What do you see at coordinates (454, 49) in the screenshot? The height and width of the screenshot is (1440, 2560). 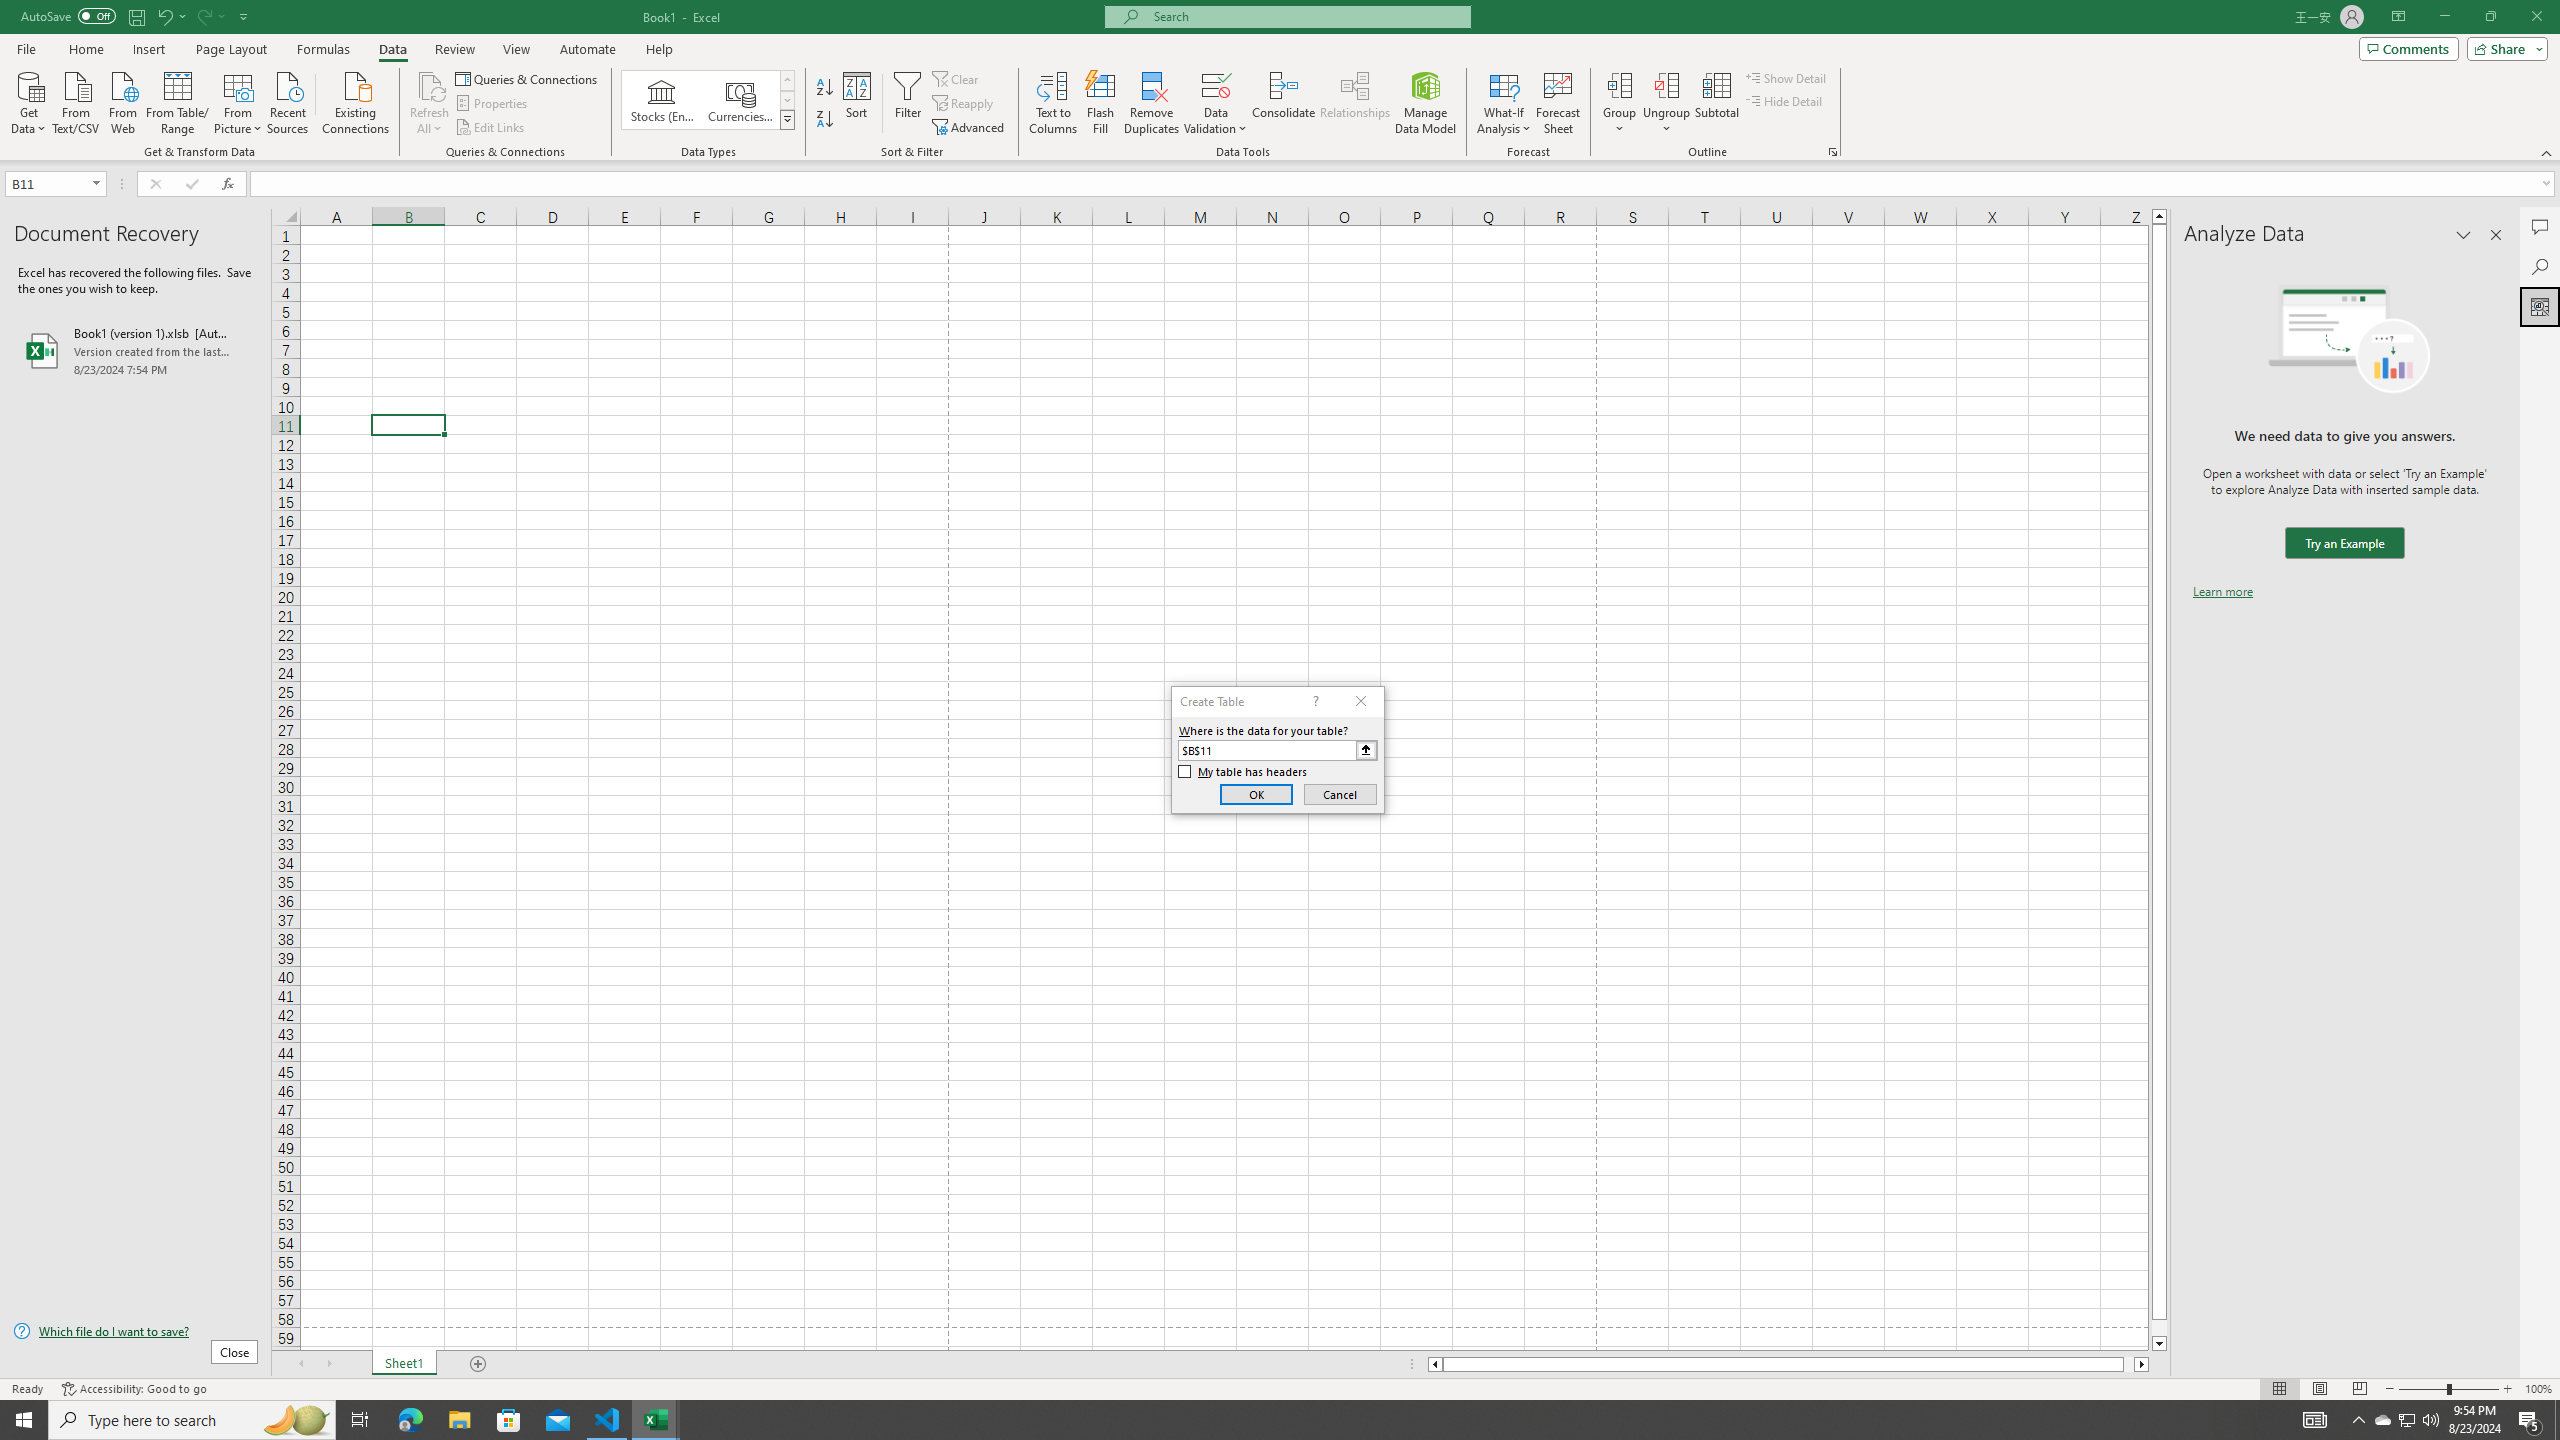 I see `Review` at bounding box center [454, 49].